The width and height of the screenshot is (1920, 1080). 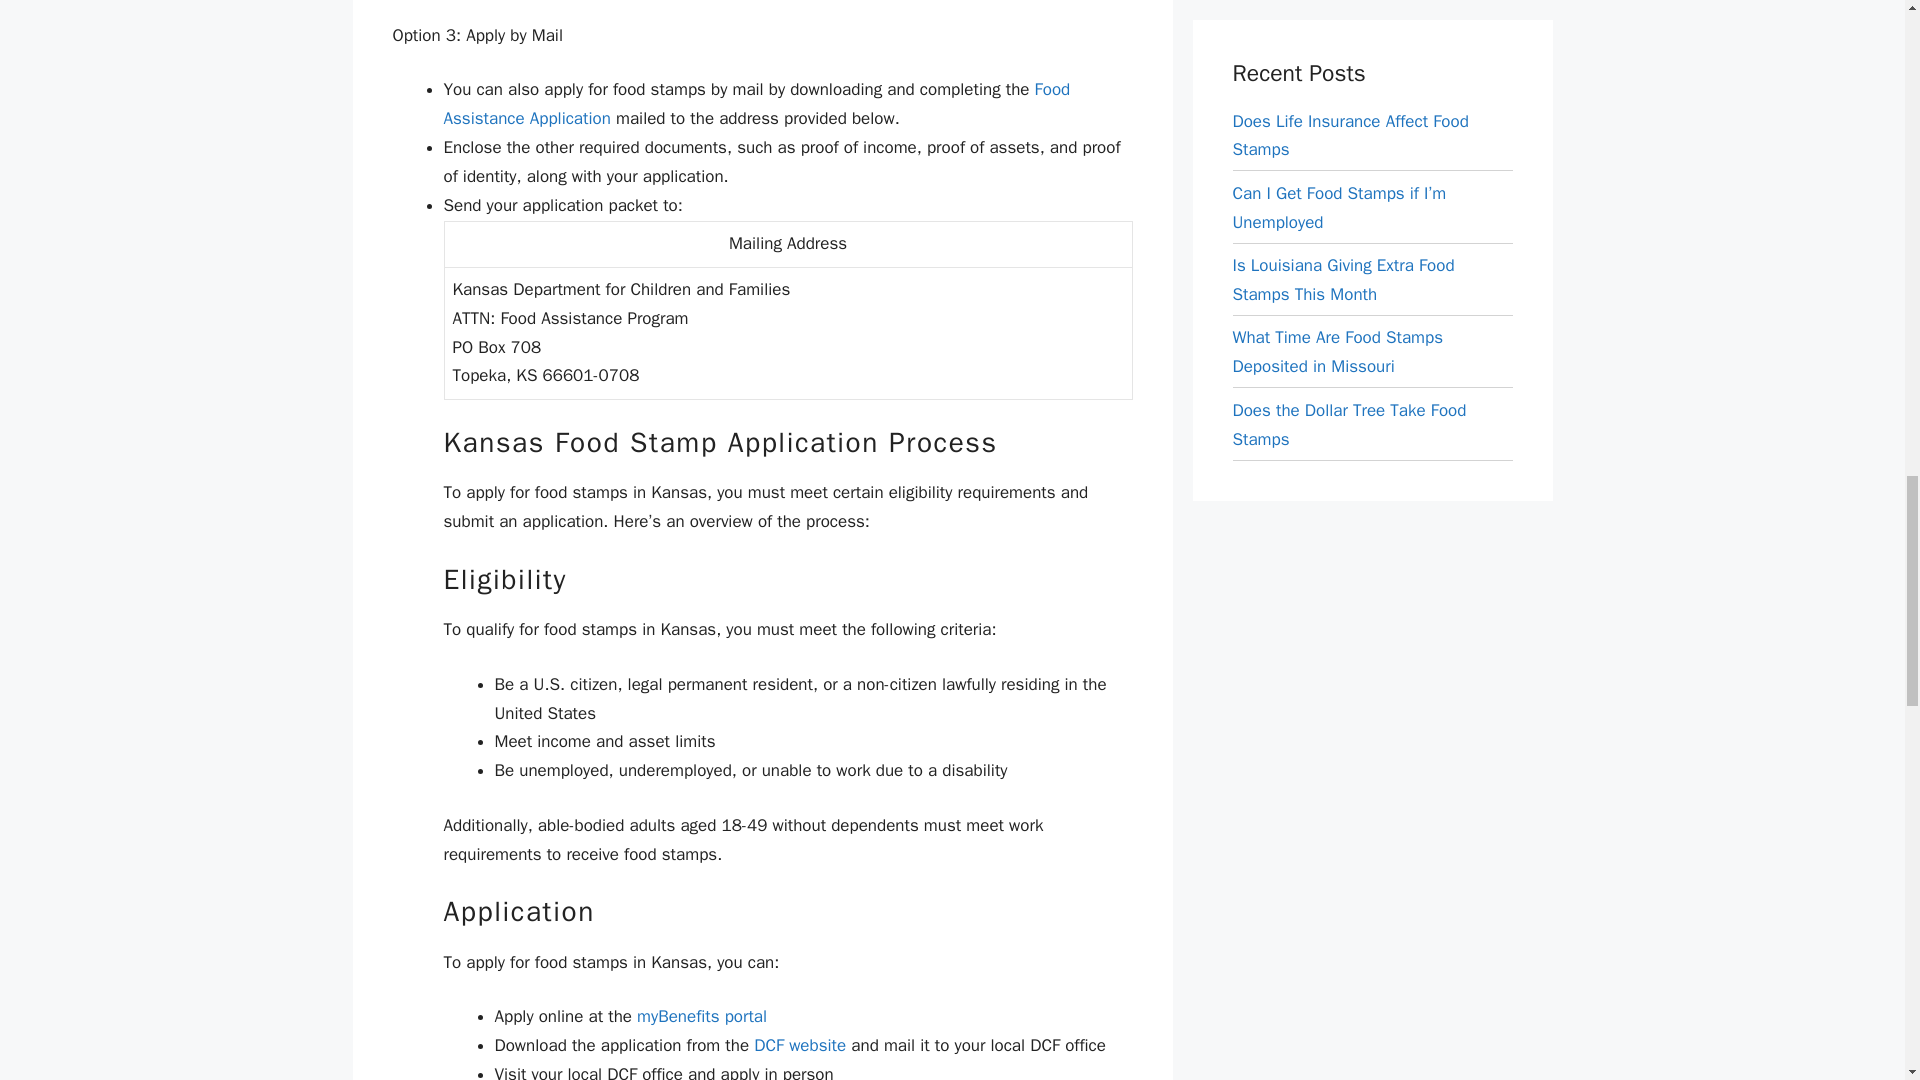 I want to click on DCF website, so click(x=800, y=1045).